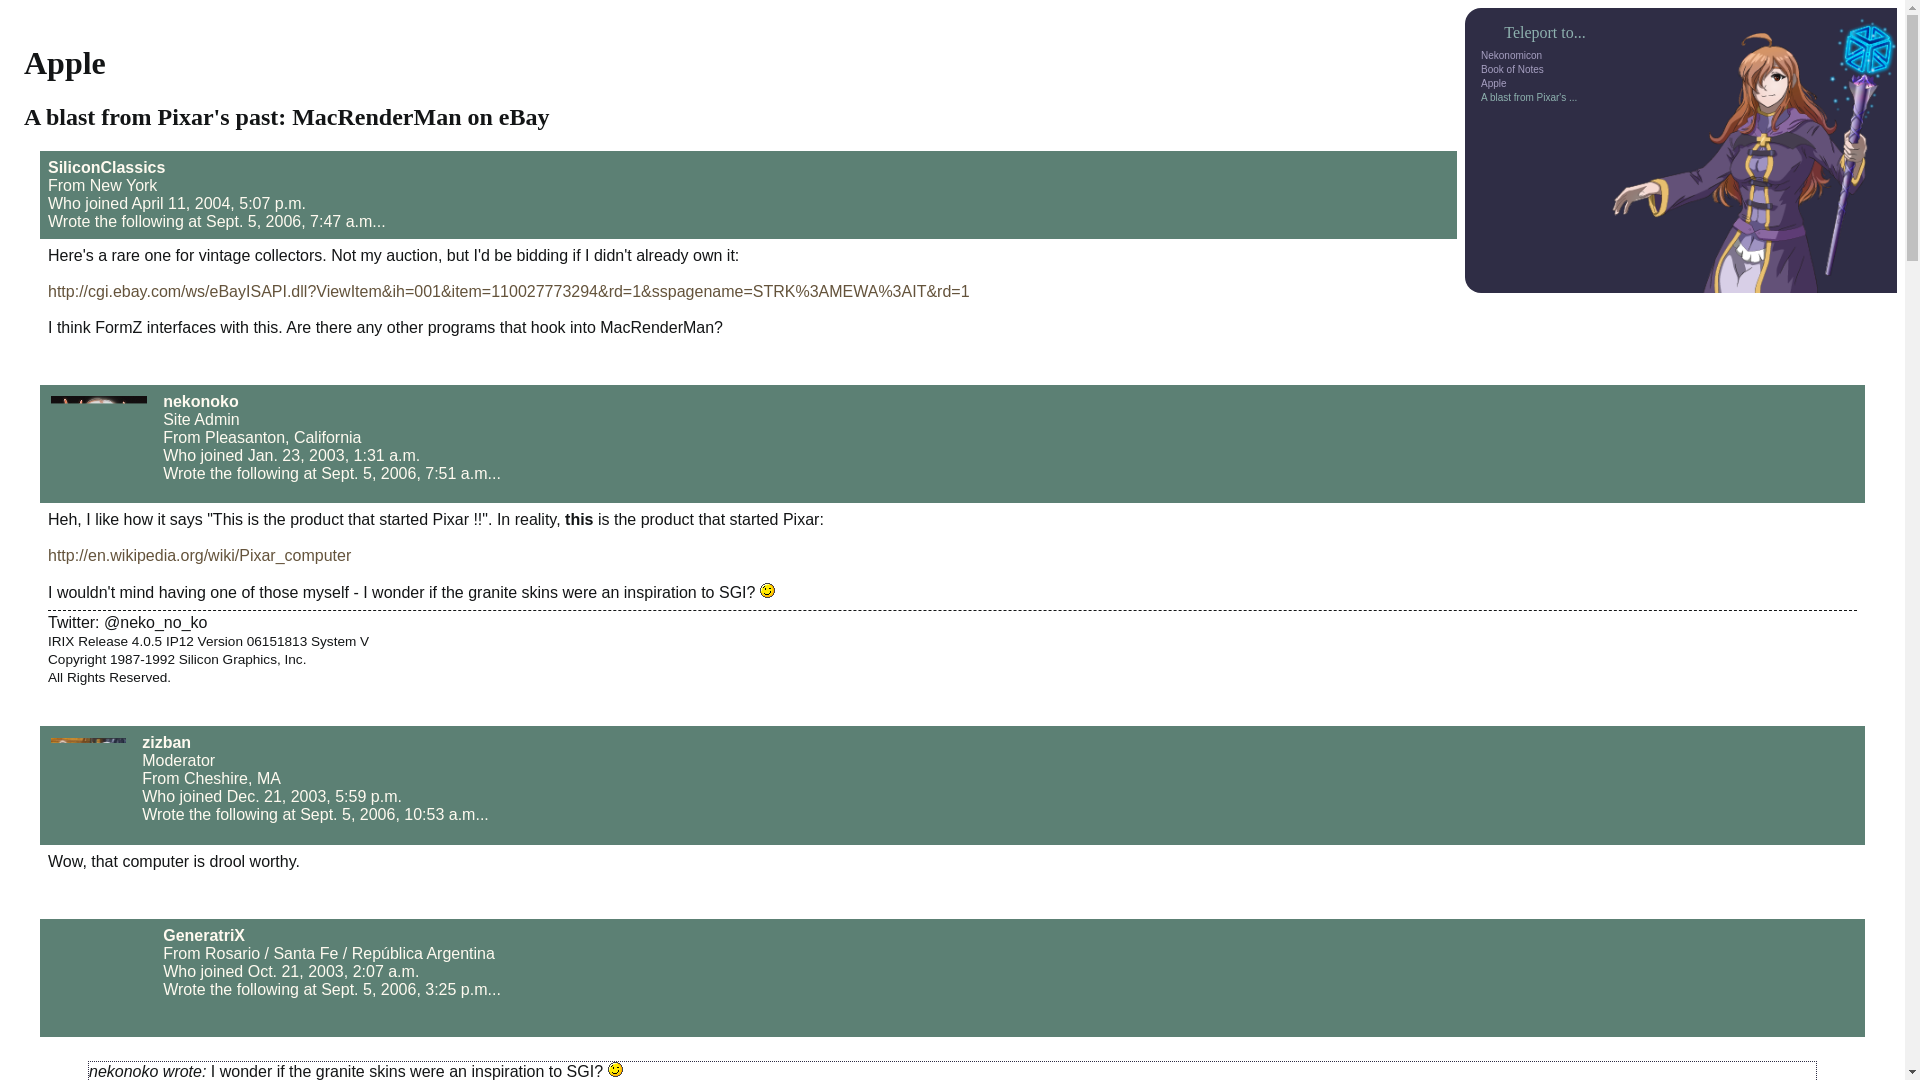  Describe the element at coordinates (1494, 82) in the screenshot. I see `Apple` at that location.